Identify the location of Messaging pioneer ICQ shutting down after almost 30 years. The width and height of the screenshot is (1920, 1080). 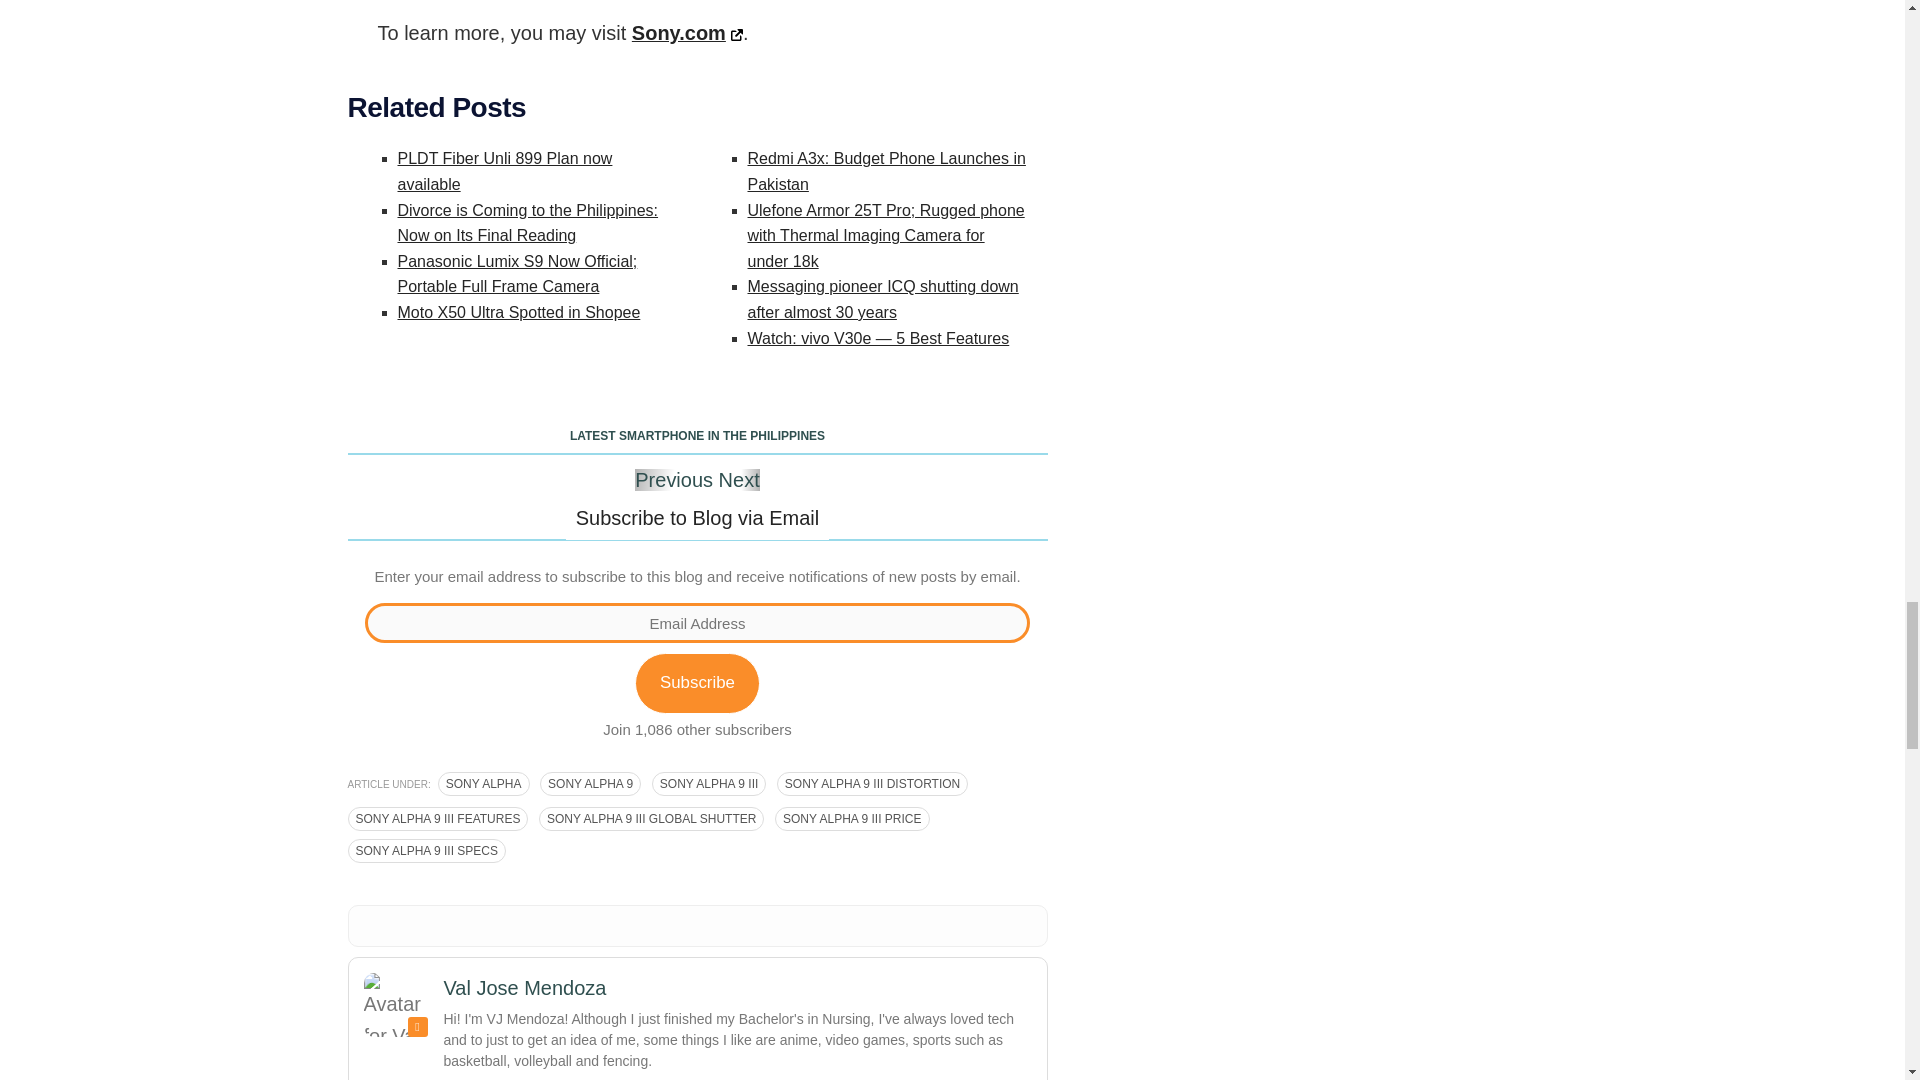
(884, 298).